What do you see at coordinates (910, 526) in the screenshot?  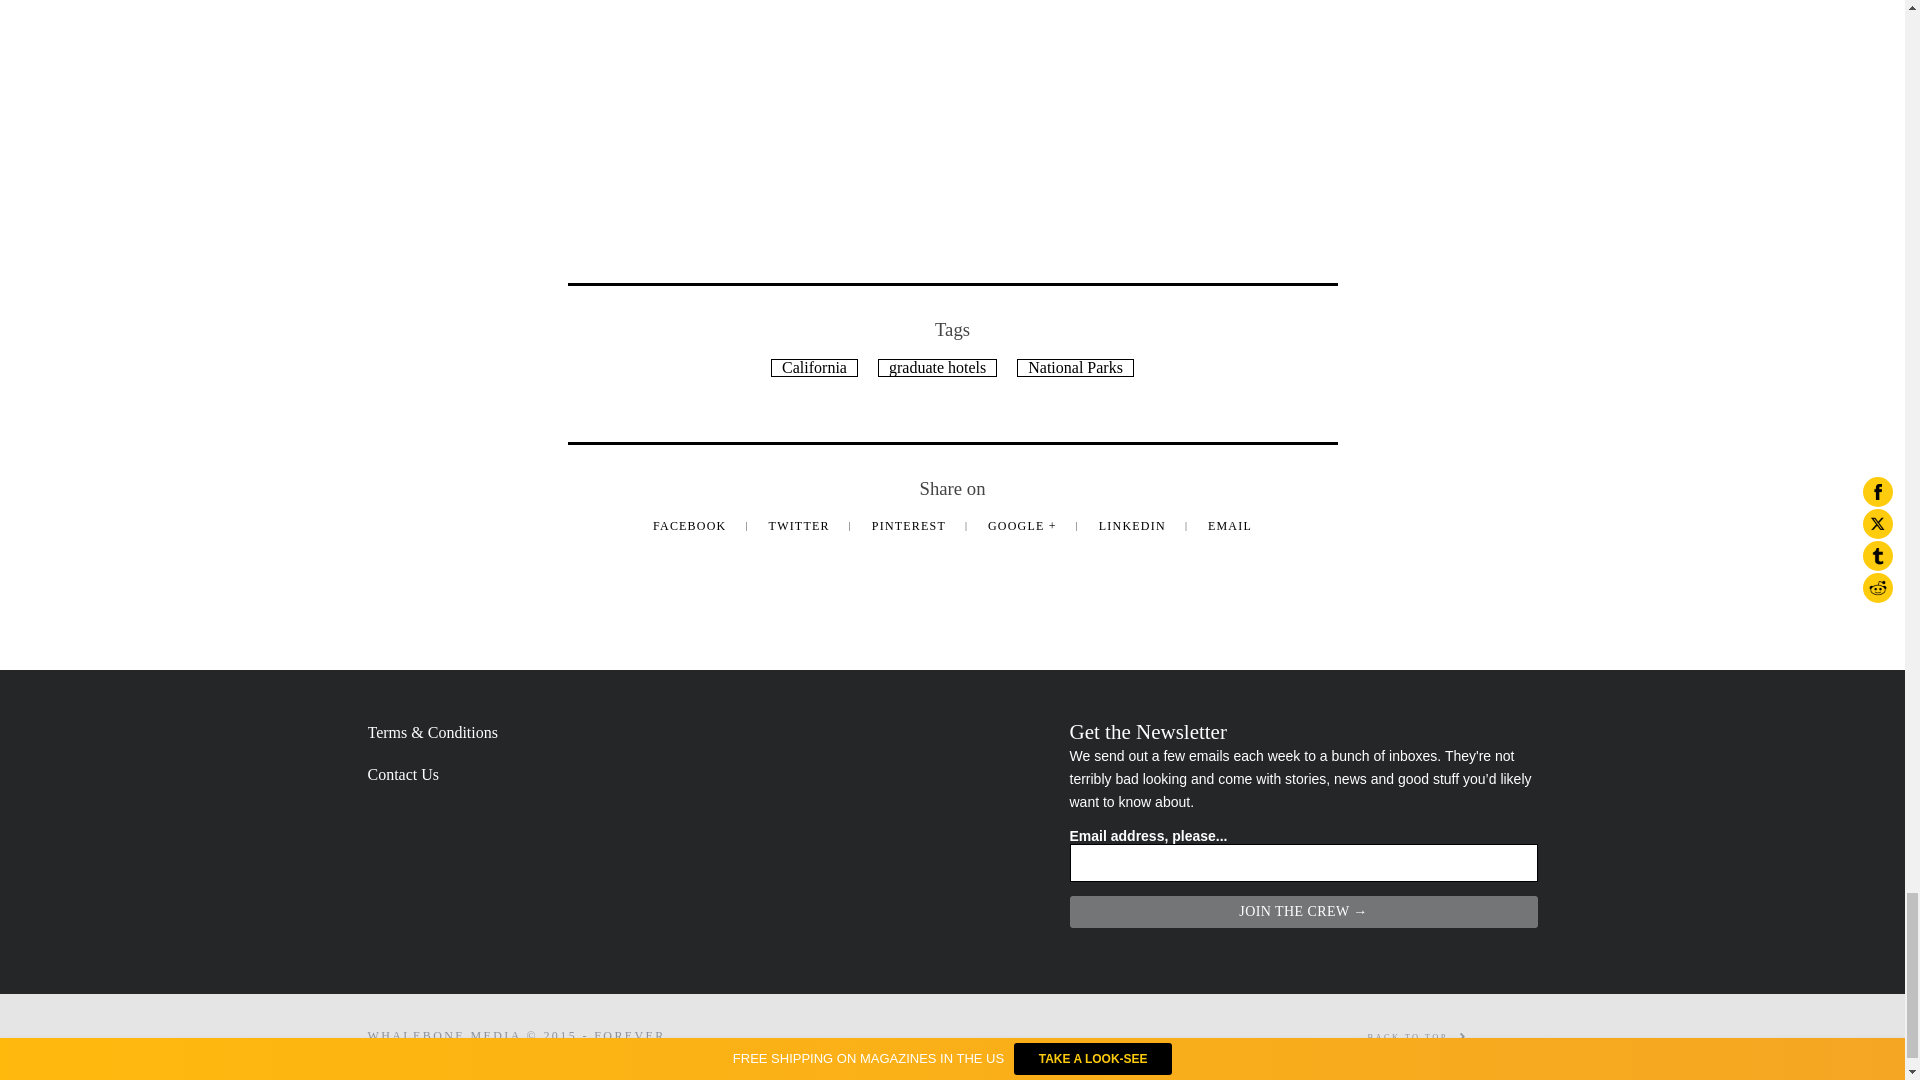 I see `PINTEREST` at bounding box center [910, 526].